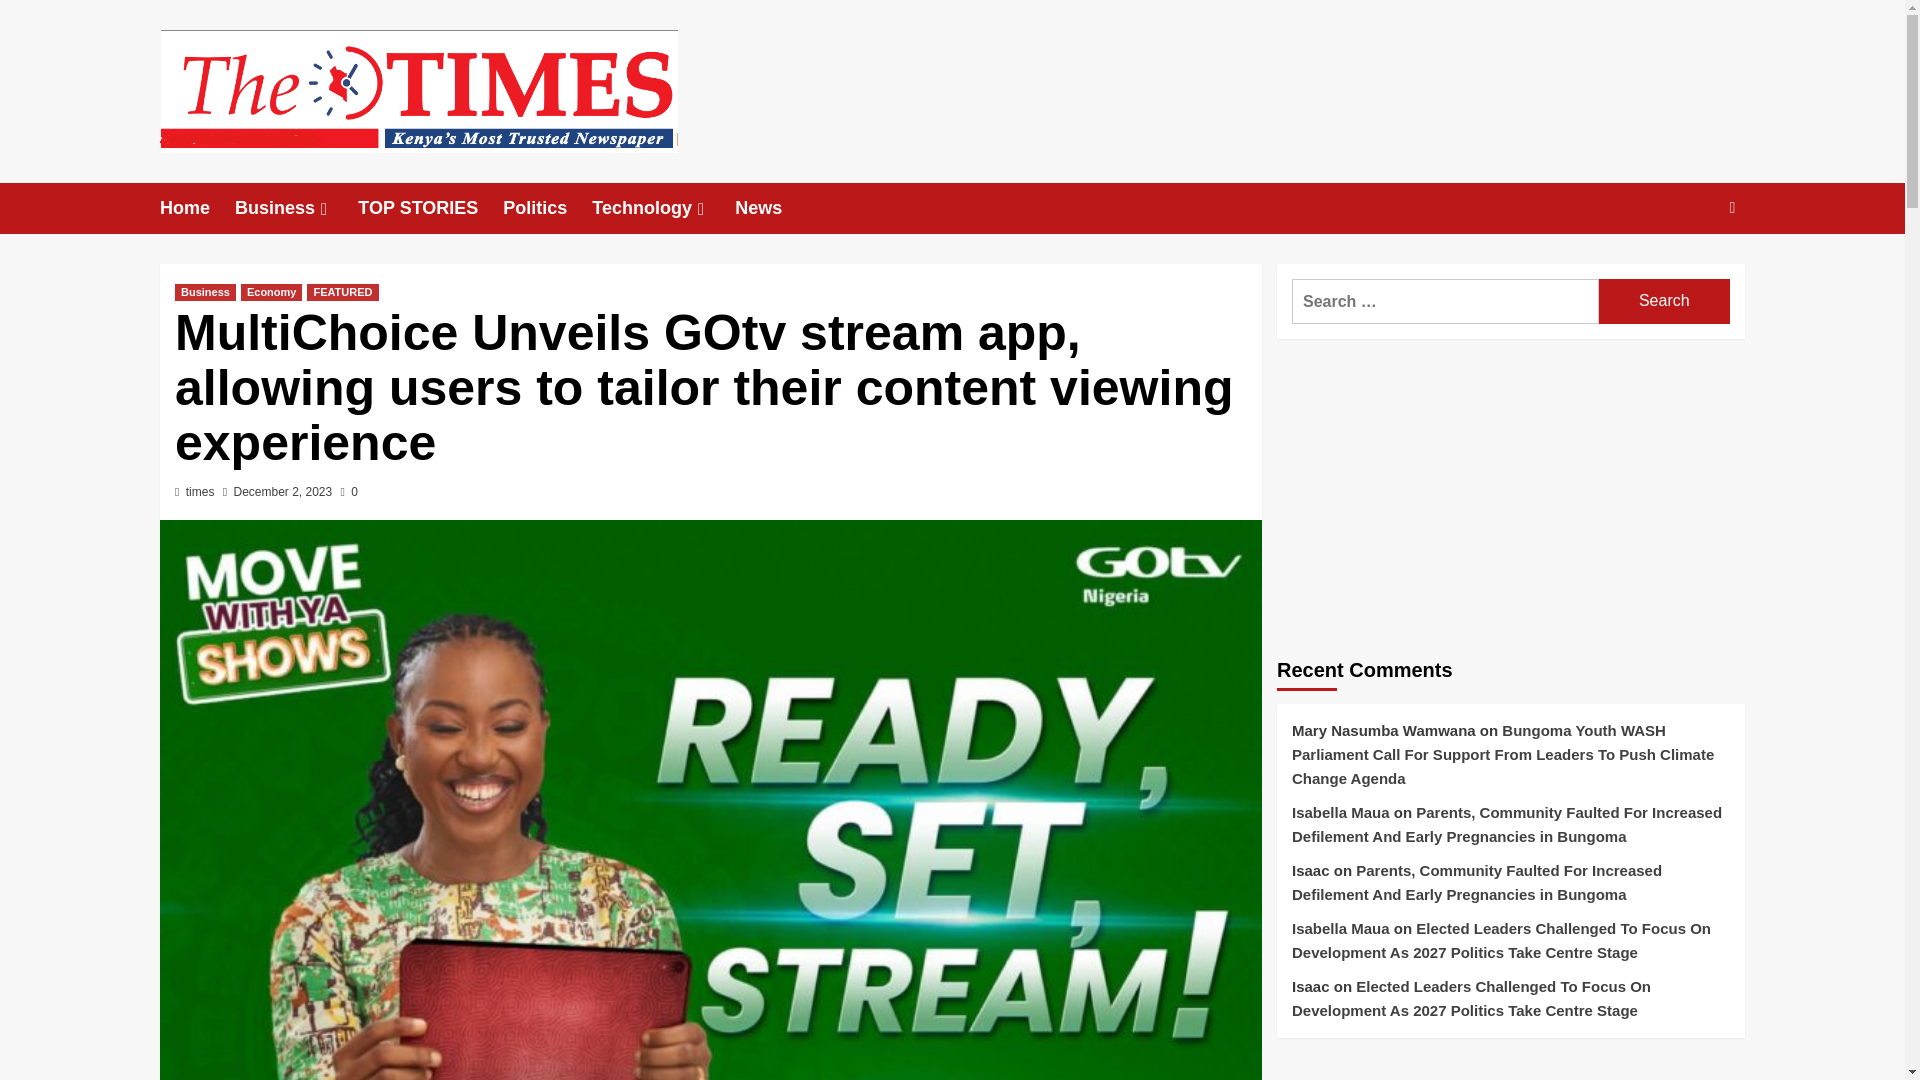 Image resolution: width=1920 pixels, height=1080 pixels. I want to click on Economy, so click(272, 292).